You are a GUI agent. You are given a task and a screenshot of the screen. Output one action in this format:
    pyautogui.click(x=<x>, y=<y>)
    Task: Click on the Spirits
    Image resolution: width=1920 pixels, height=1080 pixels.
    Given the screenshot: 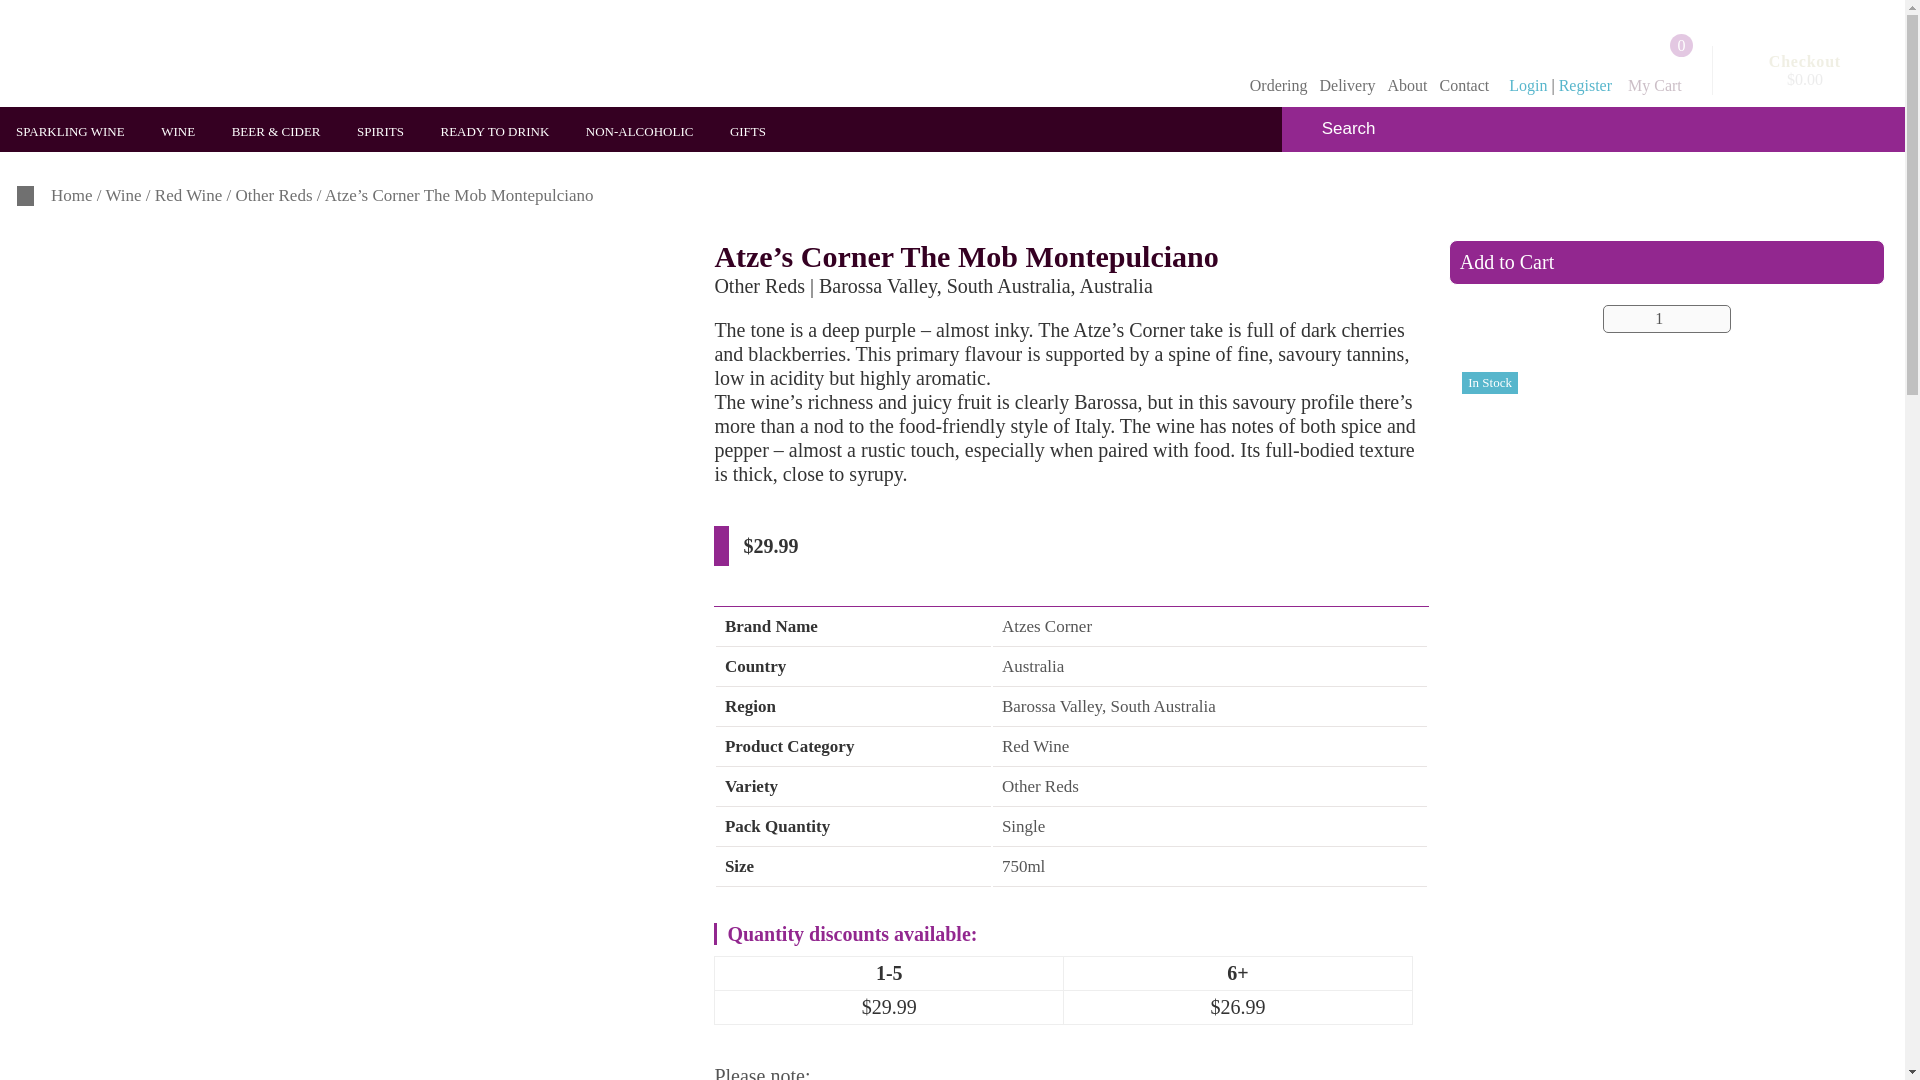 What is the action you would take?
    pyautogui.click(x=386, y=132)
    